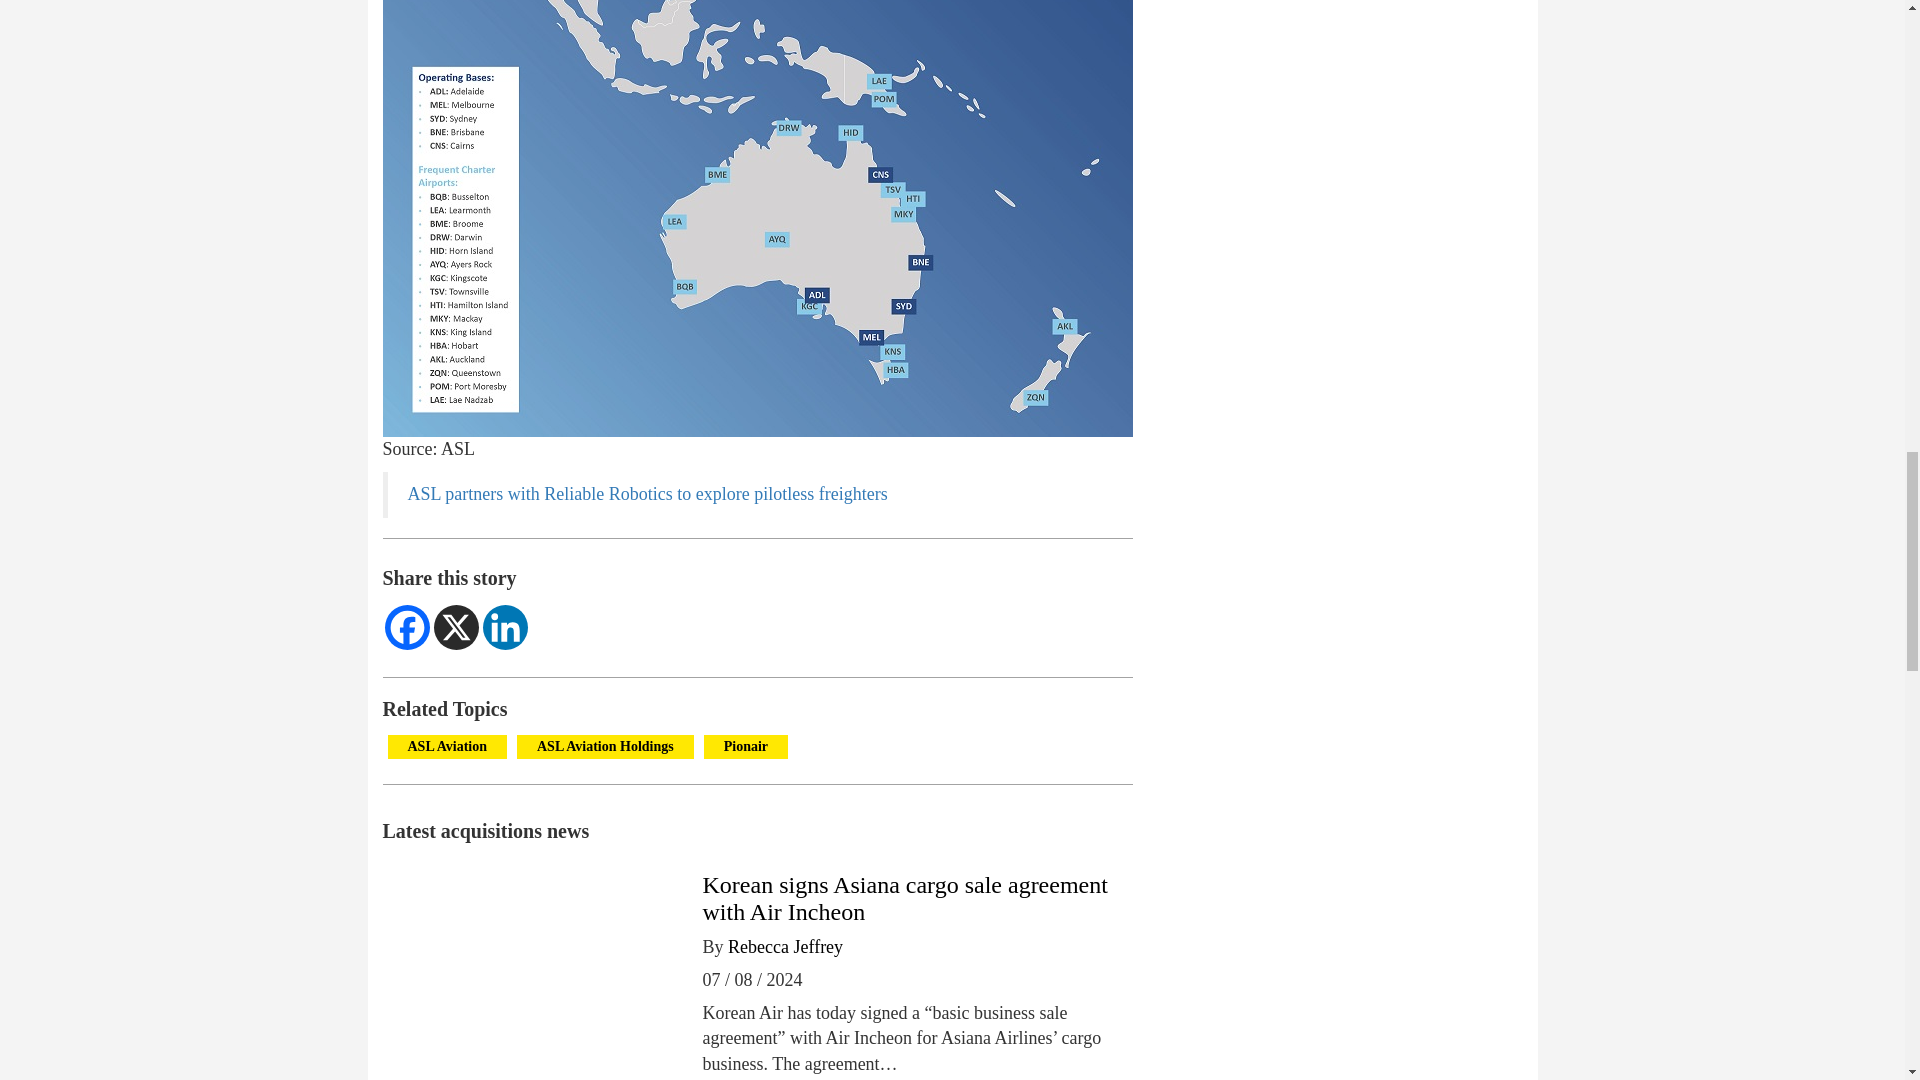 Image resolution: width=1920 pixels, height=1080 pixels. What do you see at coordinates (504, 627) in the screenshot?
I see `Linkedin` at bounding box center [504, 627].